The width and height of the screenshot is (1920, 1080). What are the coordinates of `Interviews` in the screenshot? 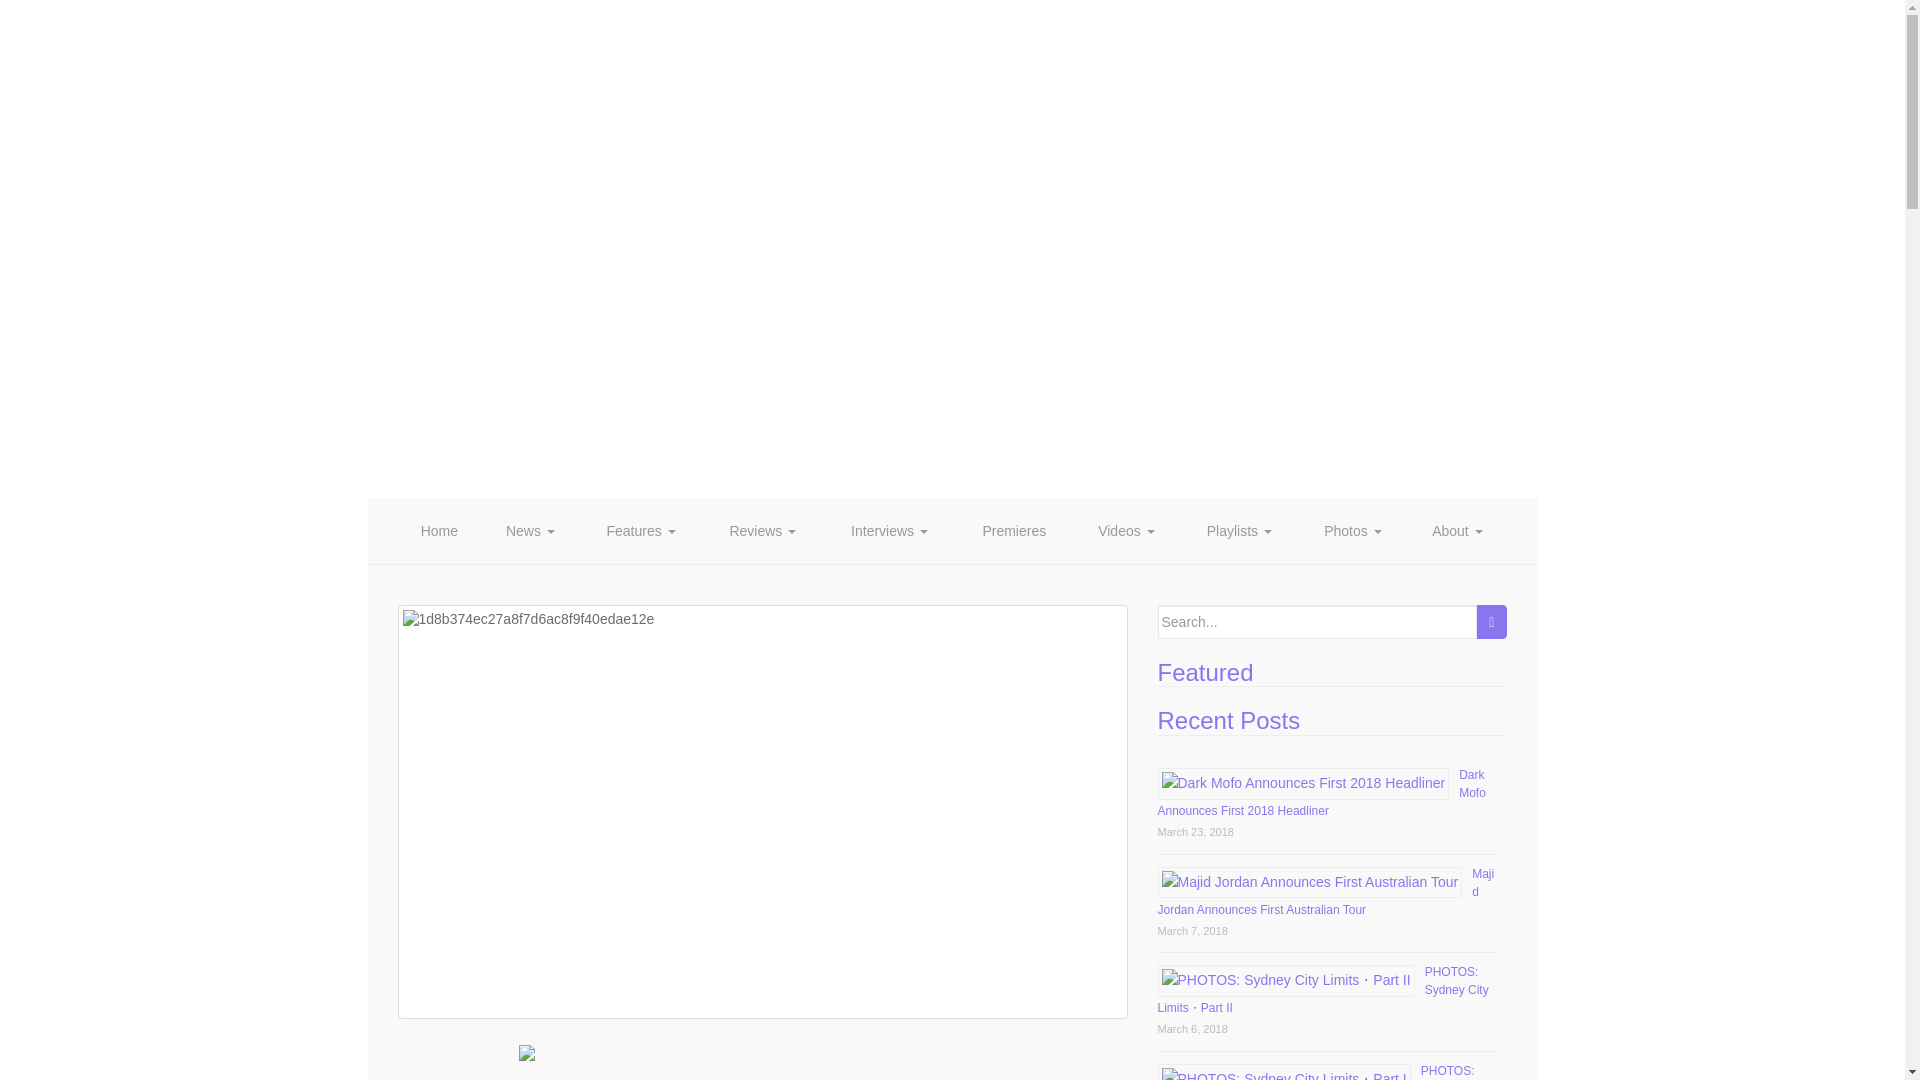 It's located at (890, 530).